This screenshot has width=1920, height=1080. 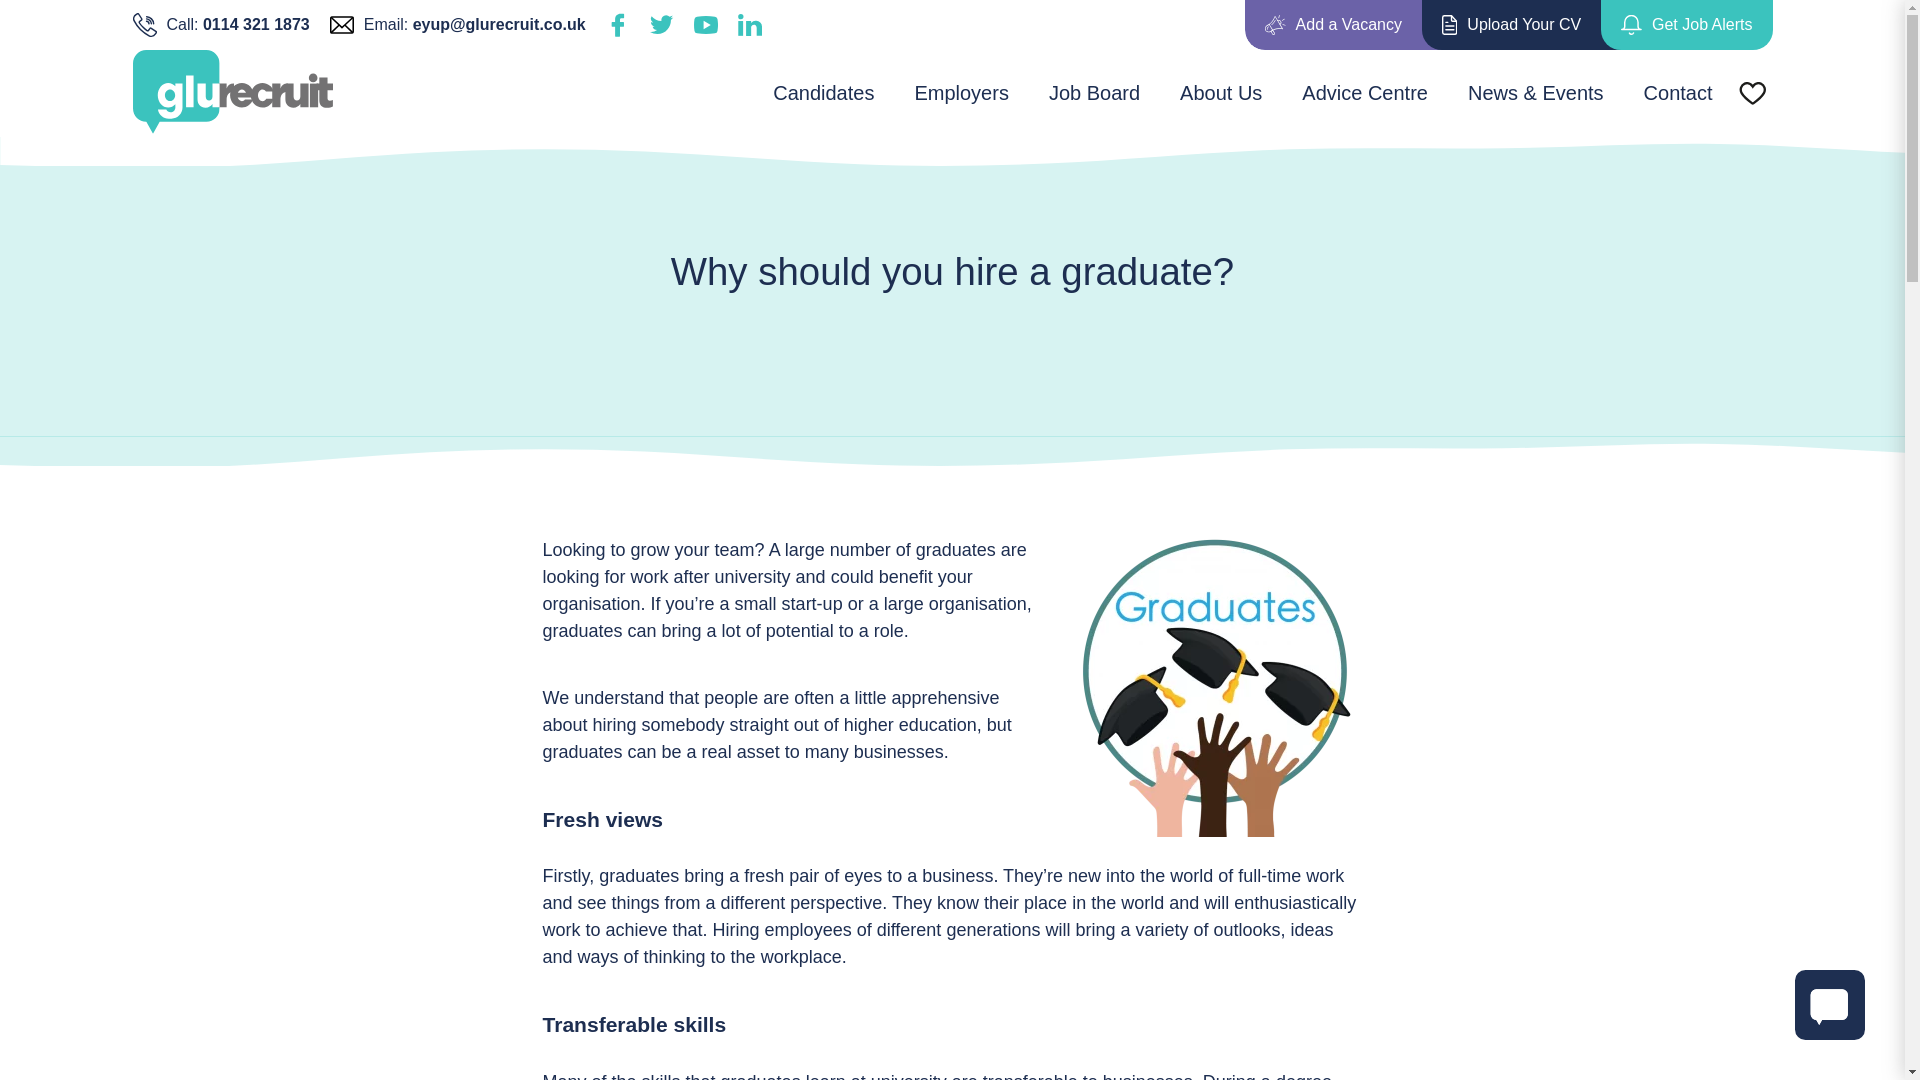 I want to click on Employers, so click(x=960, y=92).